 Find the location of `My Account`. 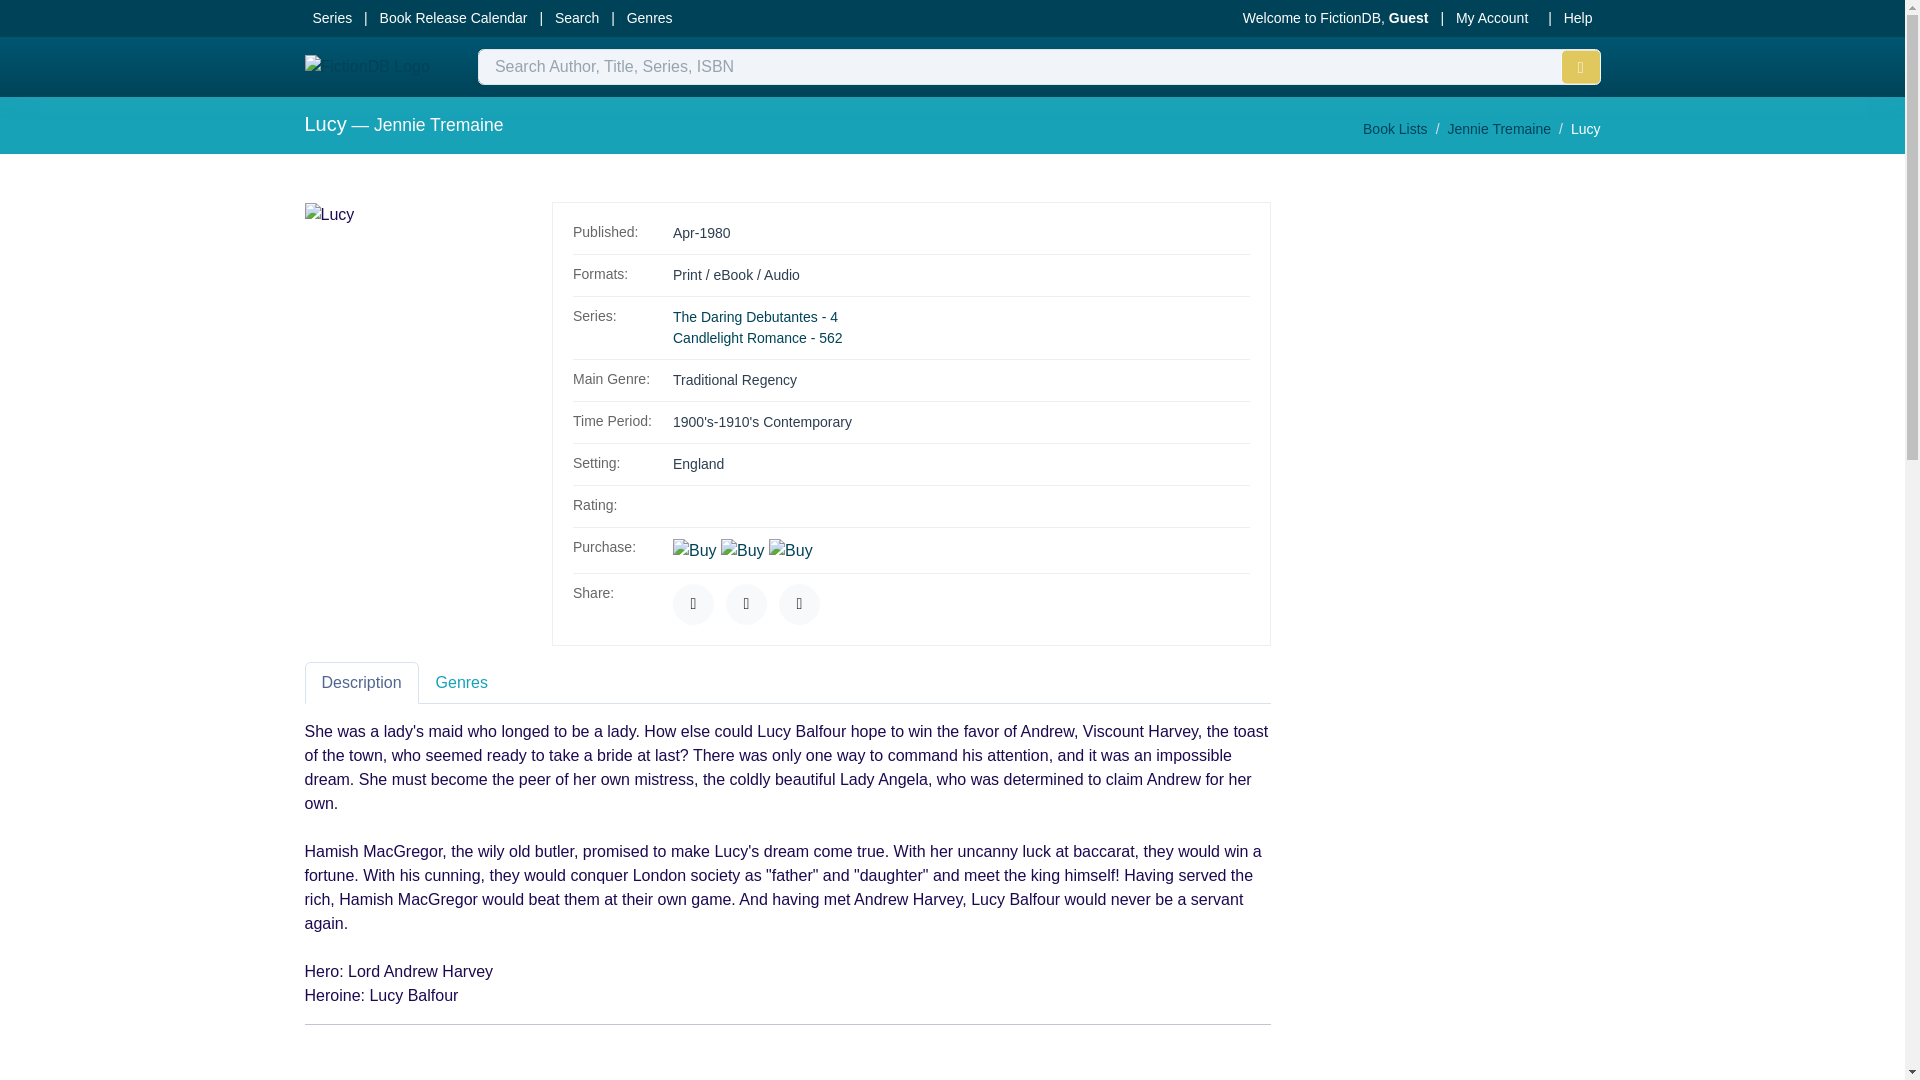

My Account is located at coordinates (1492, 18).